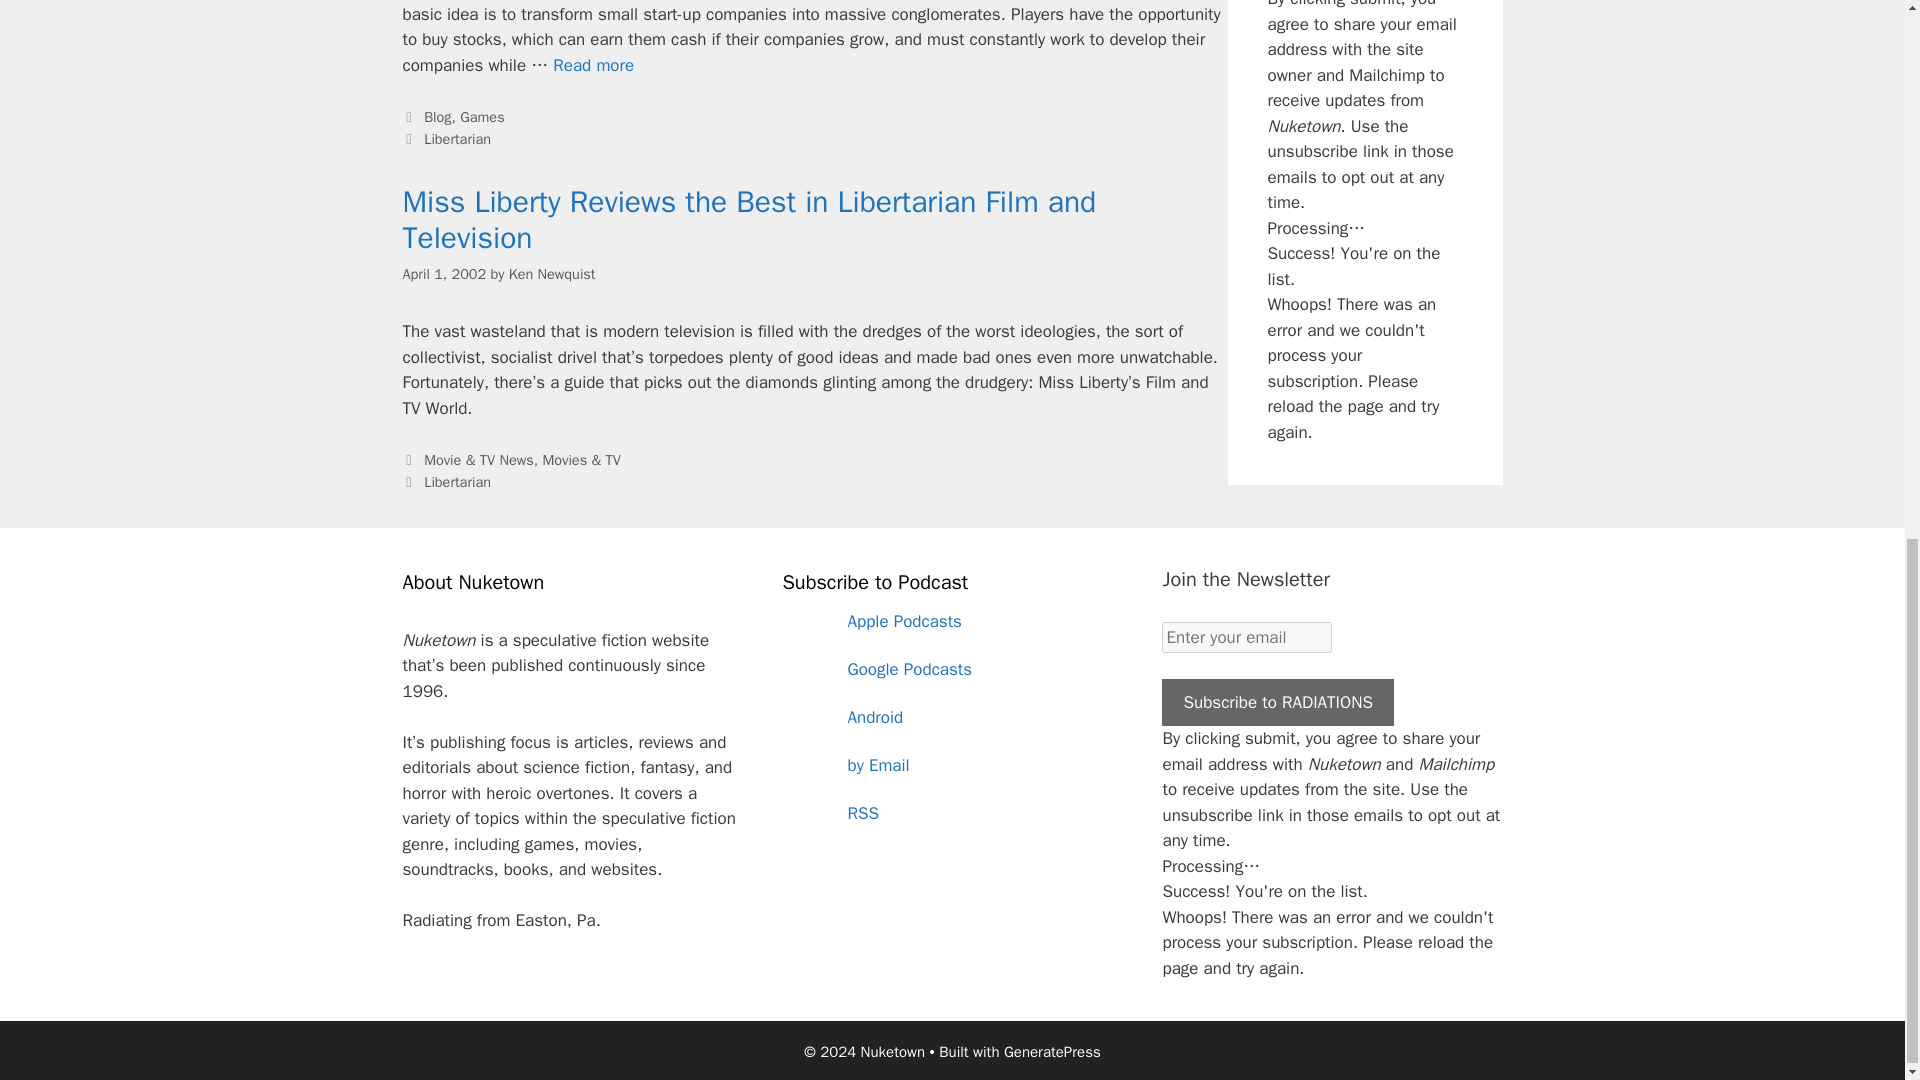  What do you see at coordinates (951, 765) in the screenshot?
I see `Subscribe by Email` at bounding box center [951, 765].